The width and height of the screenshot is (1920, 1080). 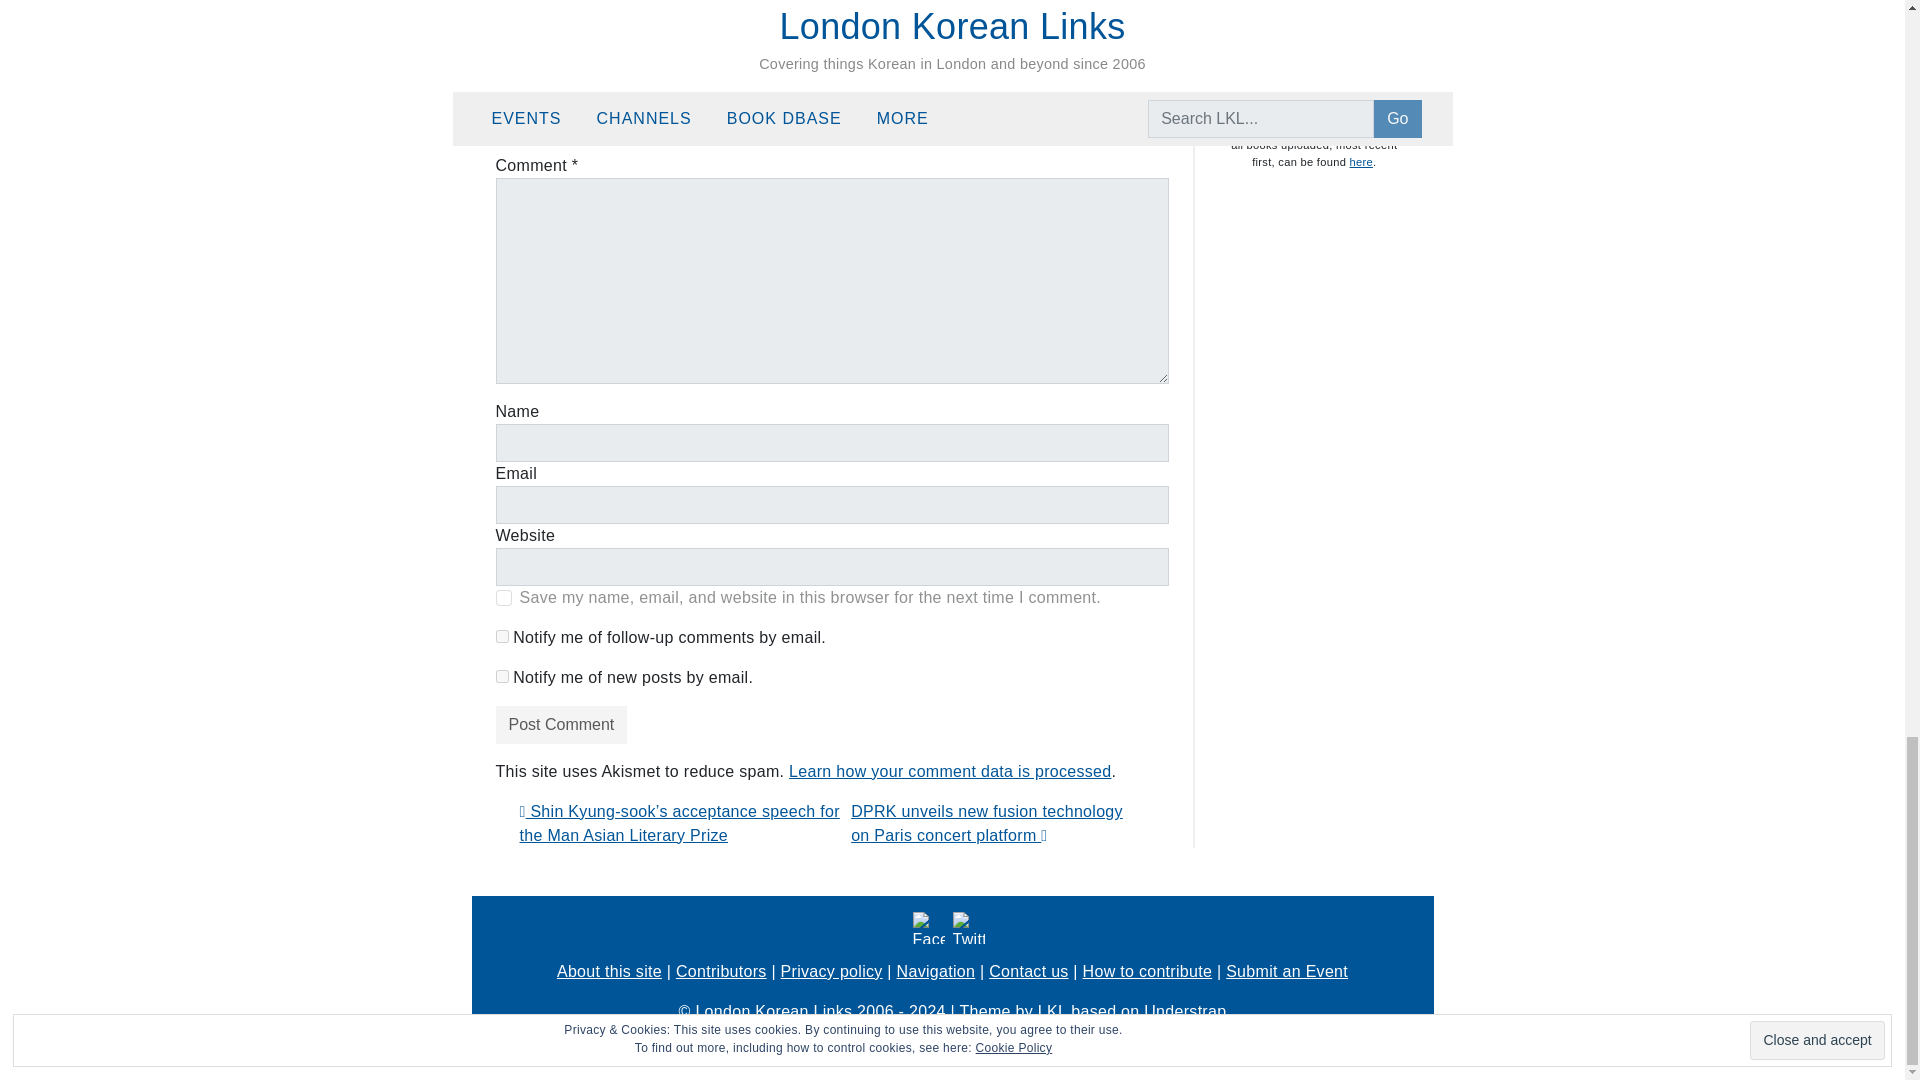 I want to click on subscribe, so click(x=502, y=636).